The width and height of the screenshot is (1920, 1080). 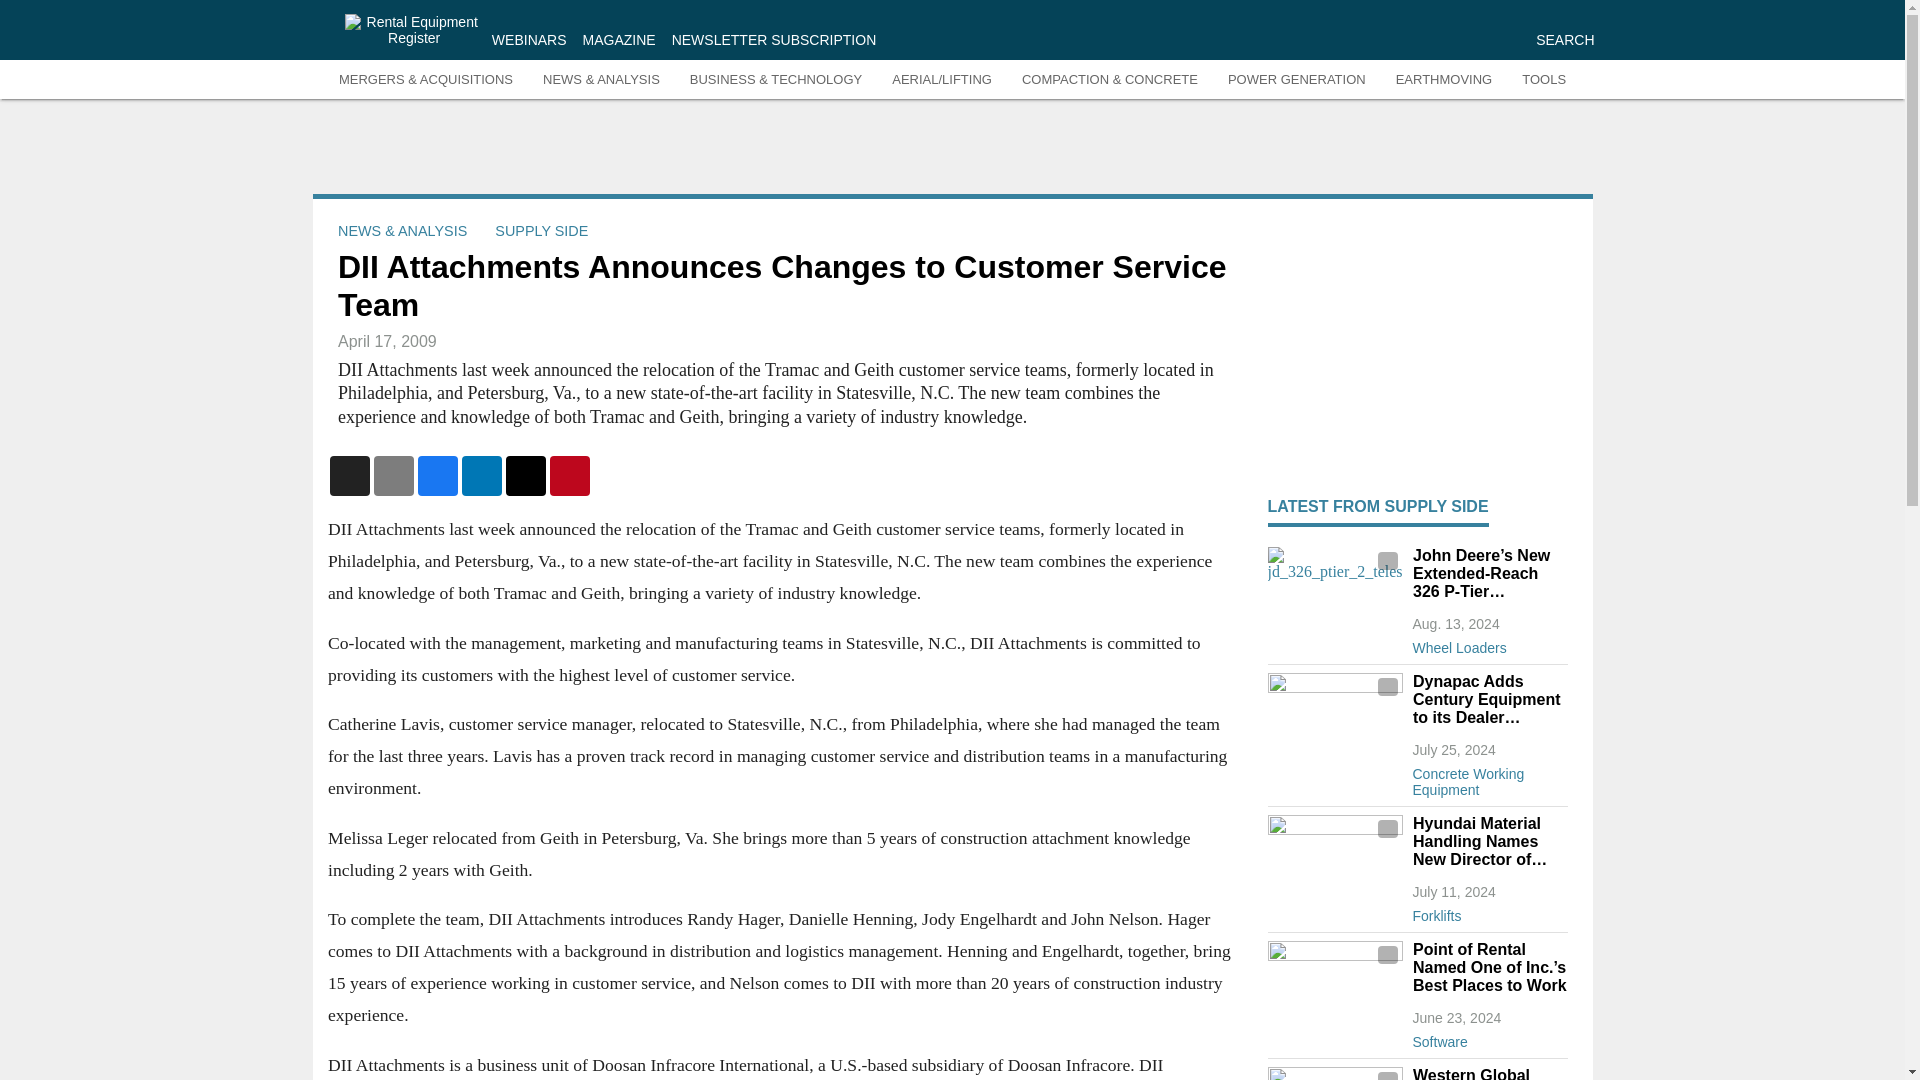 I want to click on Software, so click(x=1488, y=1038).